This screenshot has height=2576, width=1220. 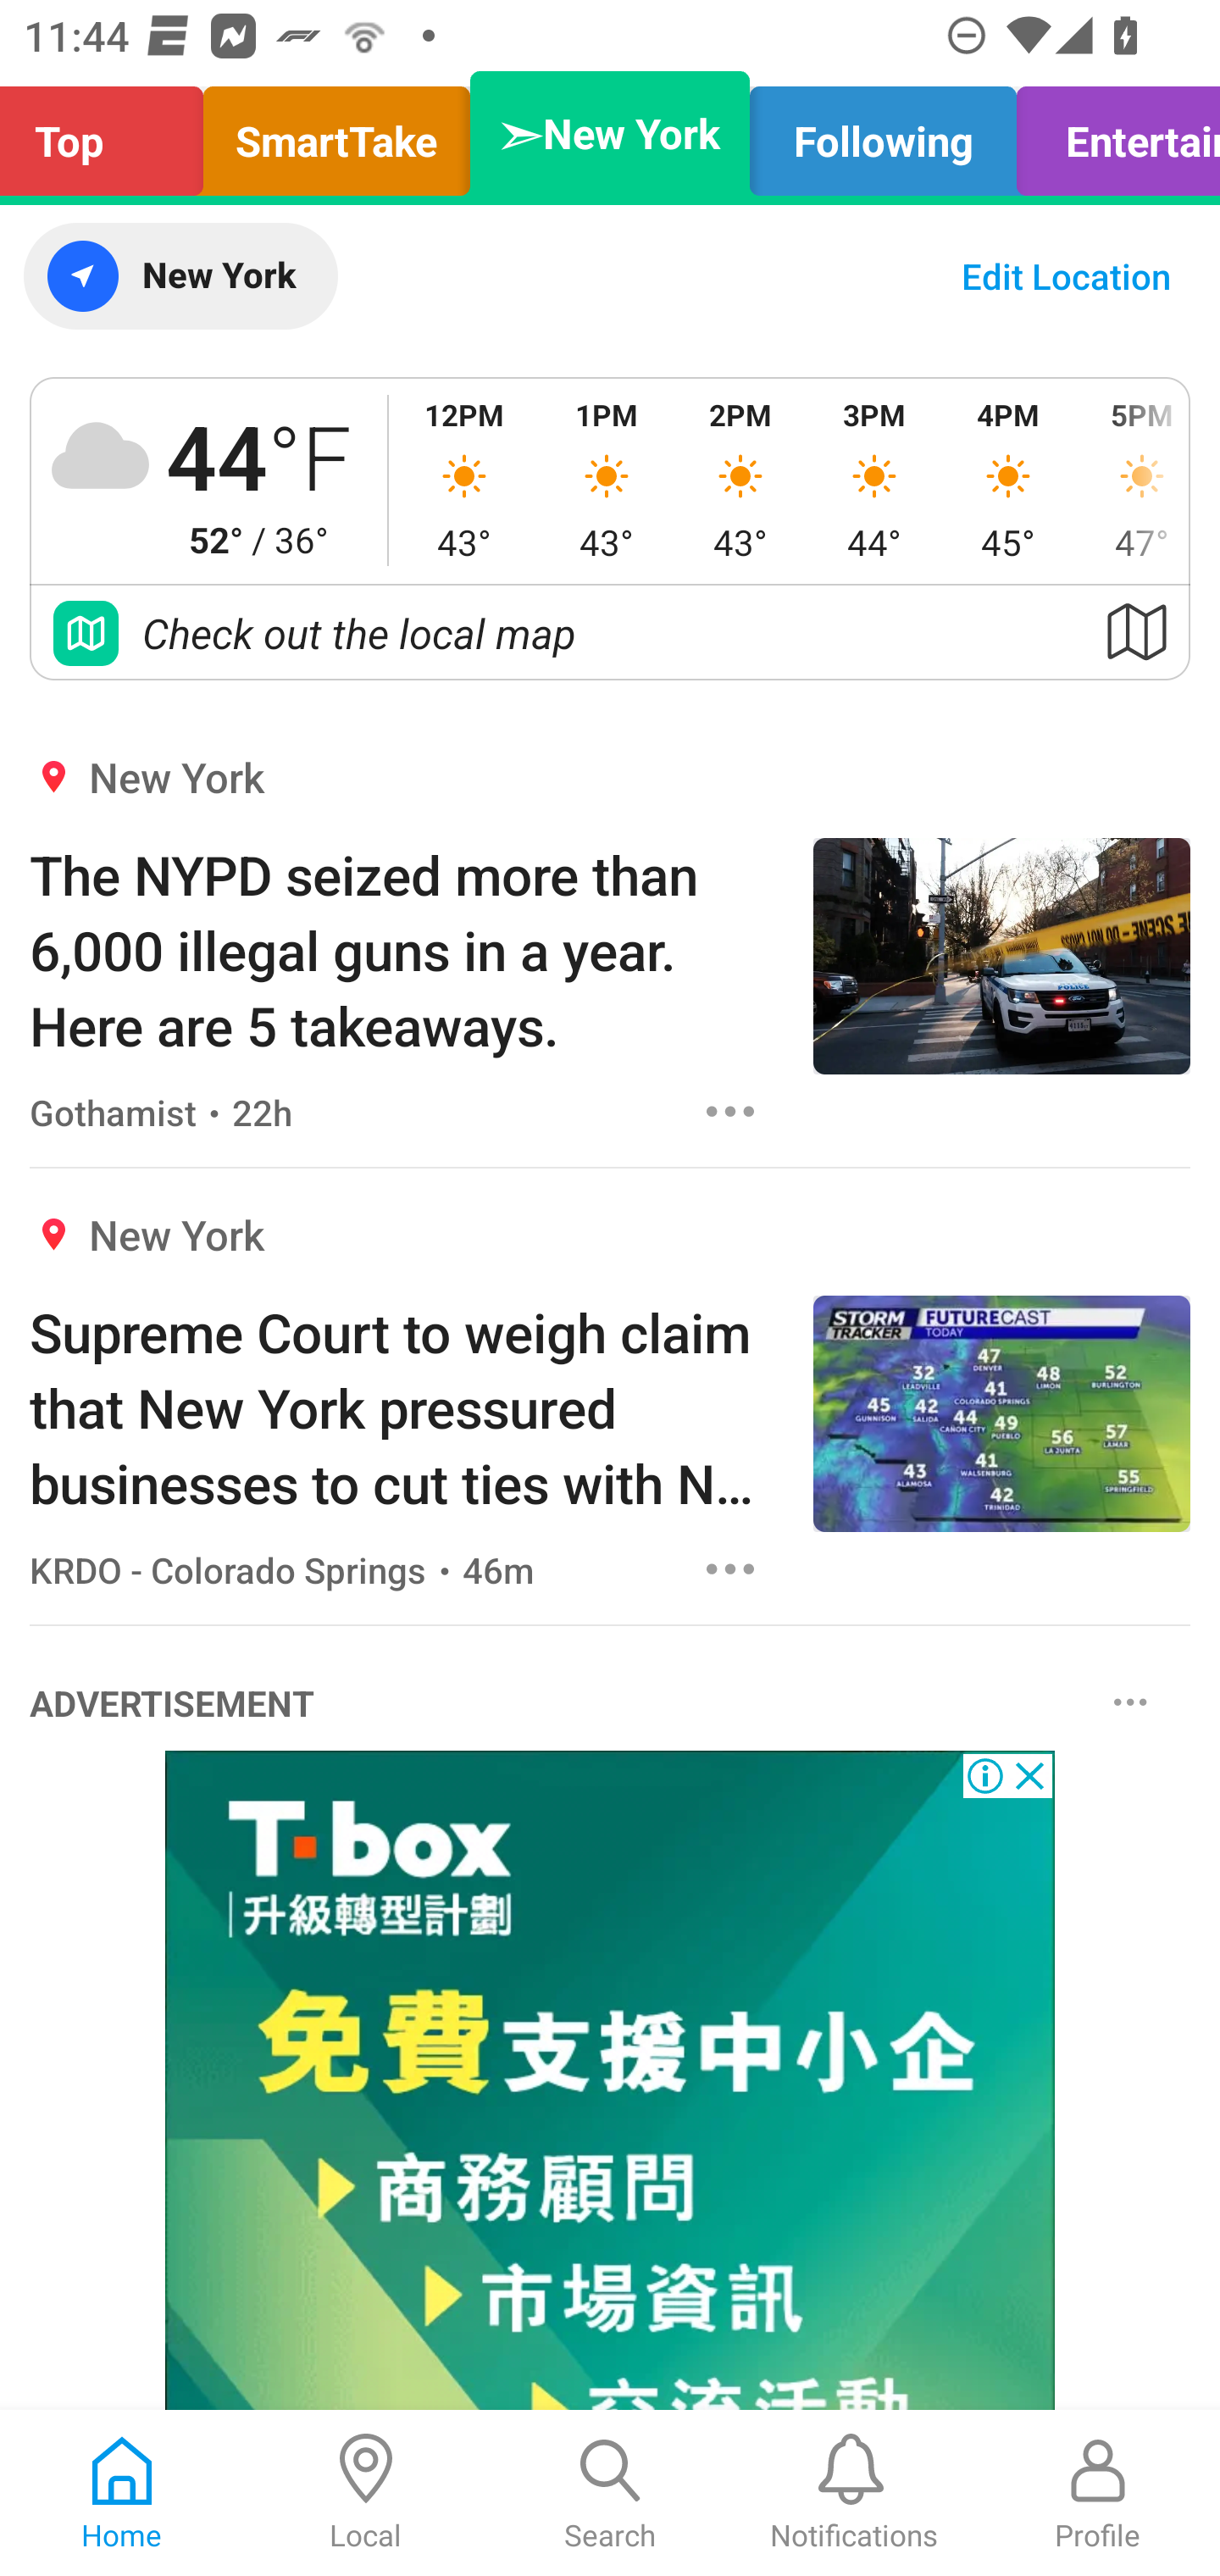 I want to click on 5PM 47°, so click(x=1132, y=480).